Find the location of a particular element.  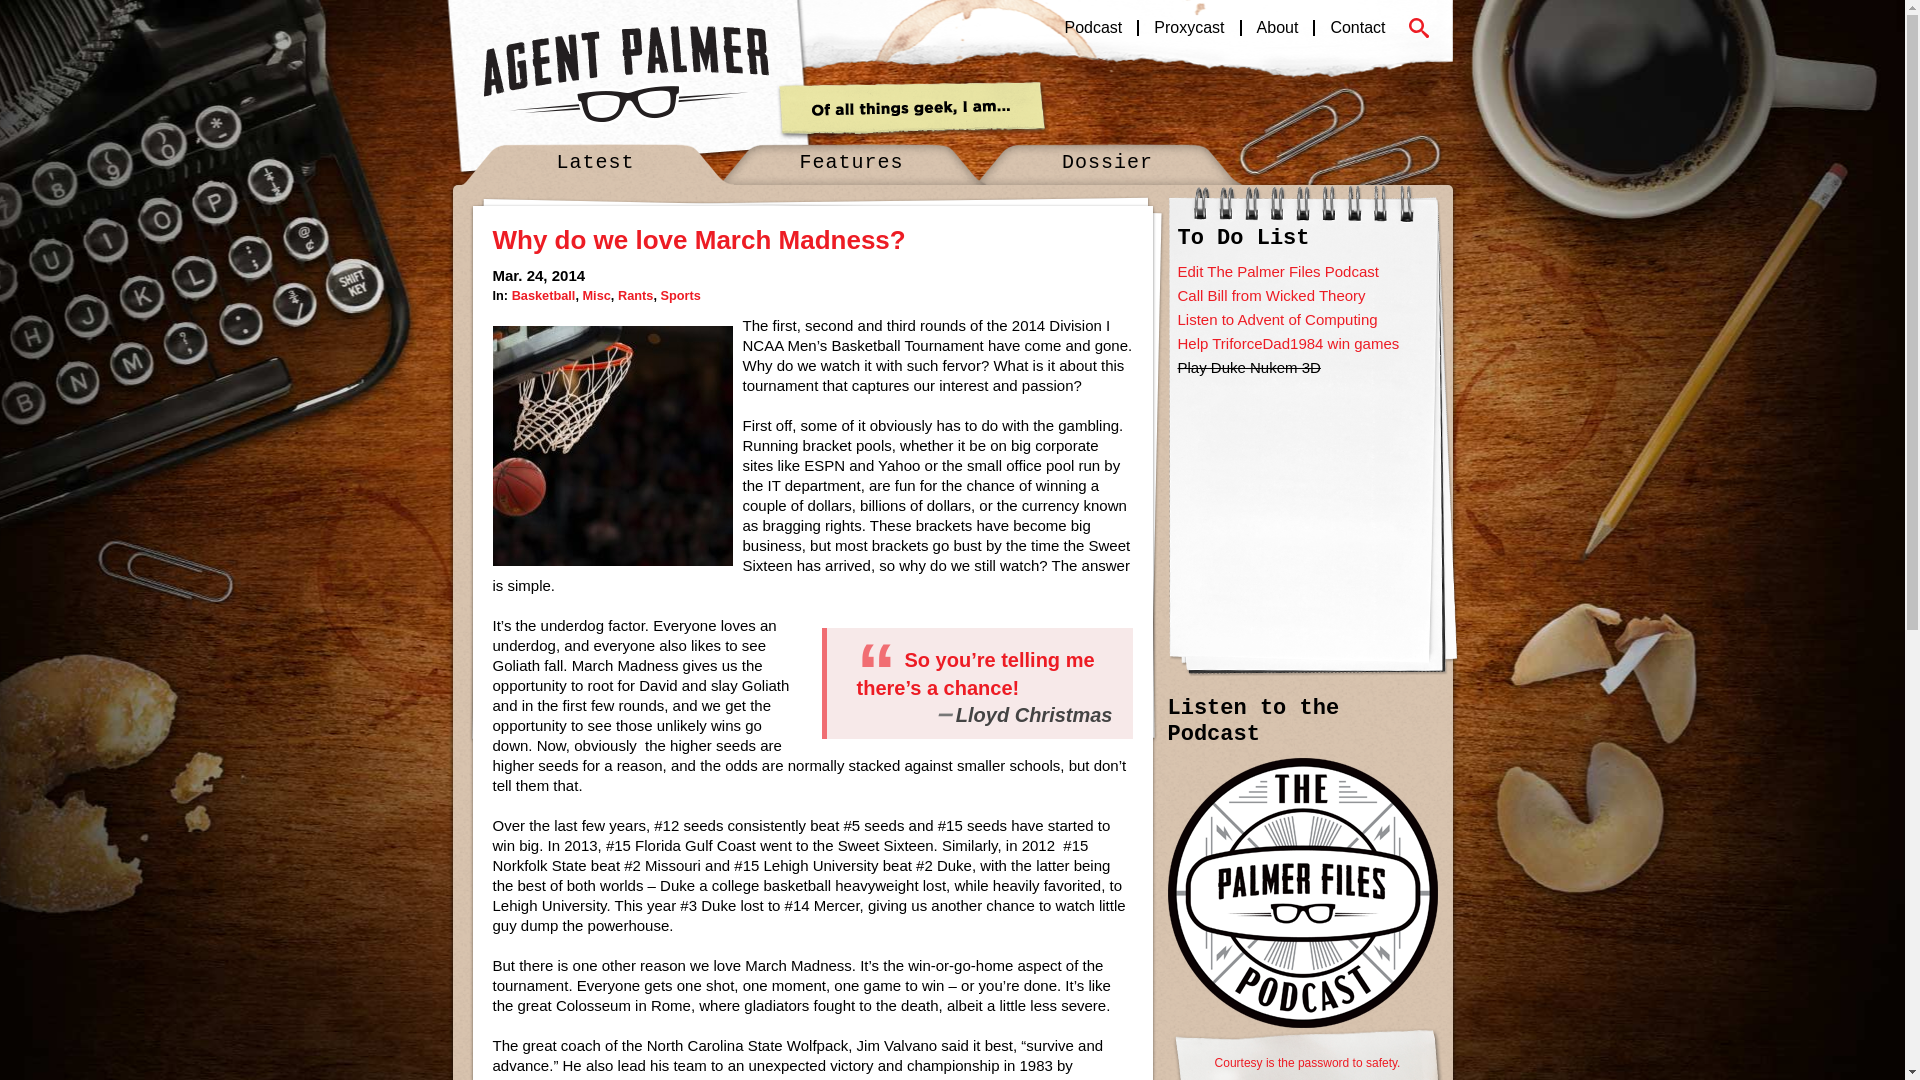

Courtesy is the password to safety. is located at coordinates (1306, 1054).